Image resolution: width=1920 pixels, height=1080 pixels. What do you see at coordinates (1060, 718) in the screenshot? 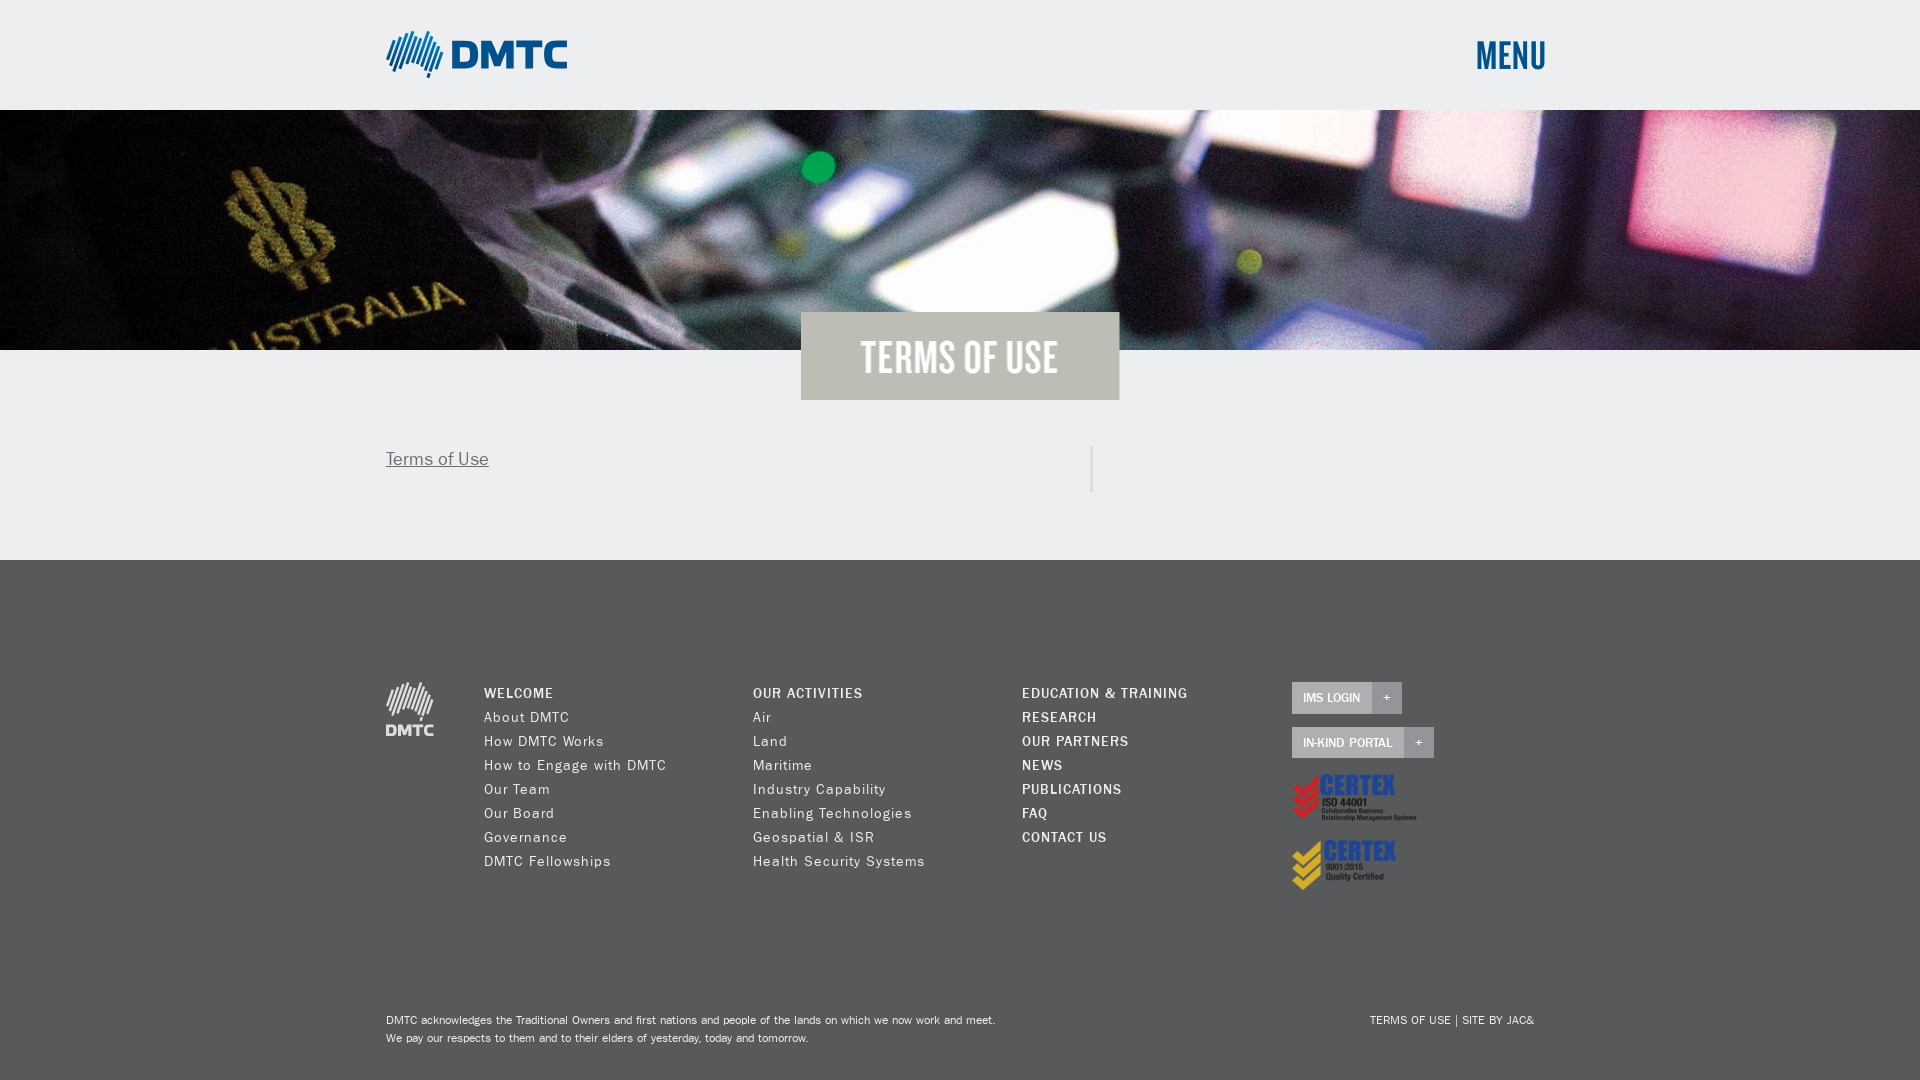
I see `RESEARCH` at bounding box center [1060, 718].